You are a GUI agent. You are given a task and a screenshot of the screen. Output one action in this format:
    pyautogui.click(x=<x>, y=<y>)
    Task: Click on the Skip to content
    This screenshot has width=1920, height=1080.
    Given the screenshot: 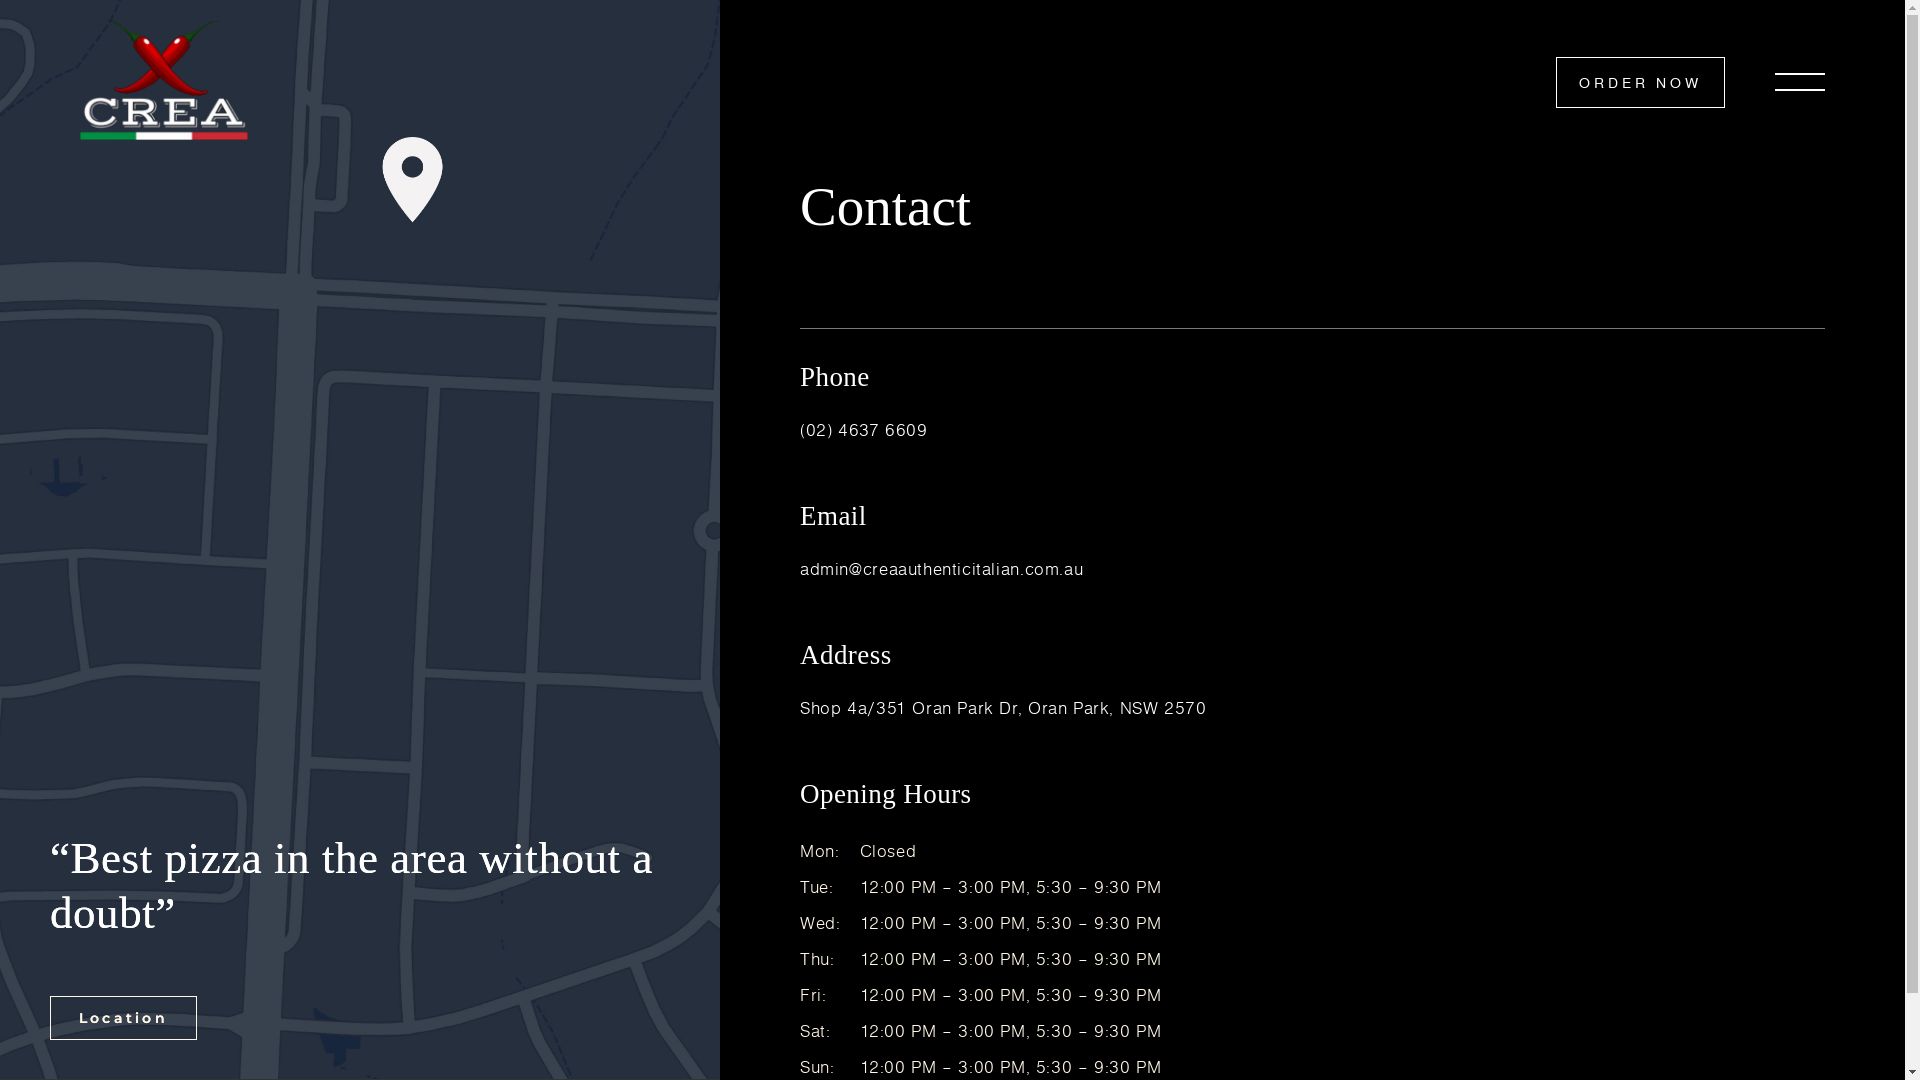 What is the action you would take?
    pyautogui.click(x=0, y=0)
    